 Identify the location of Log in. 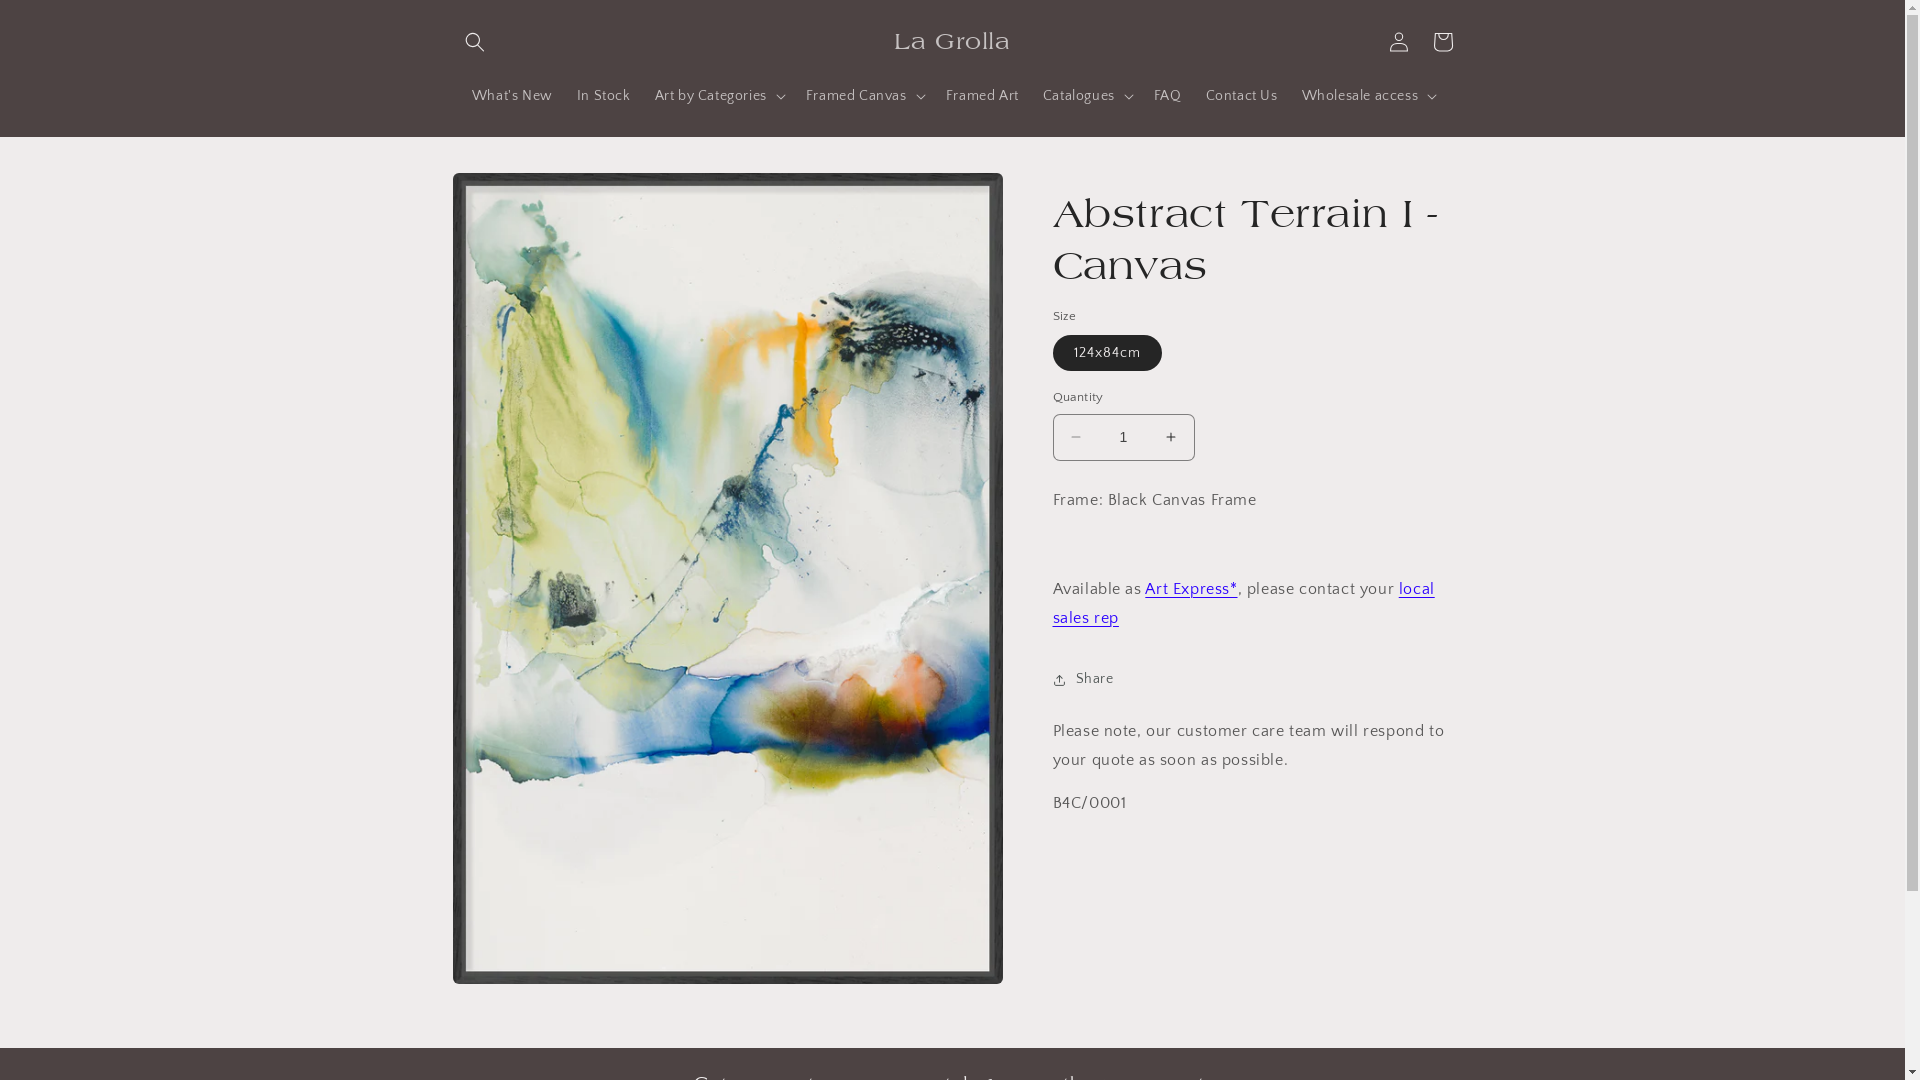
(1398, 42).